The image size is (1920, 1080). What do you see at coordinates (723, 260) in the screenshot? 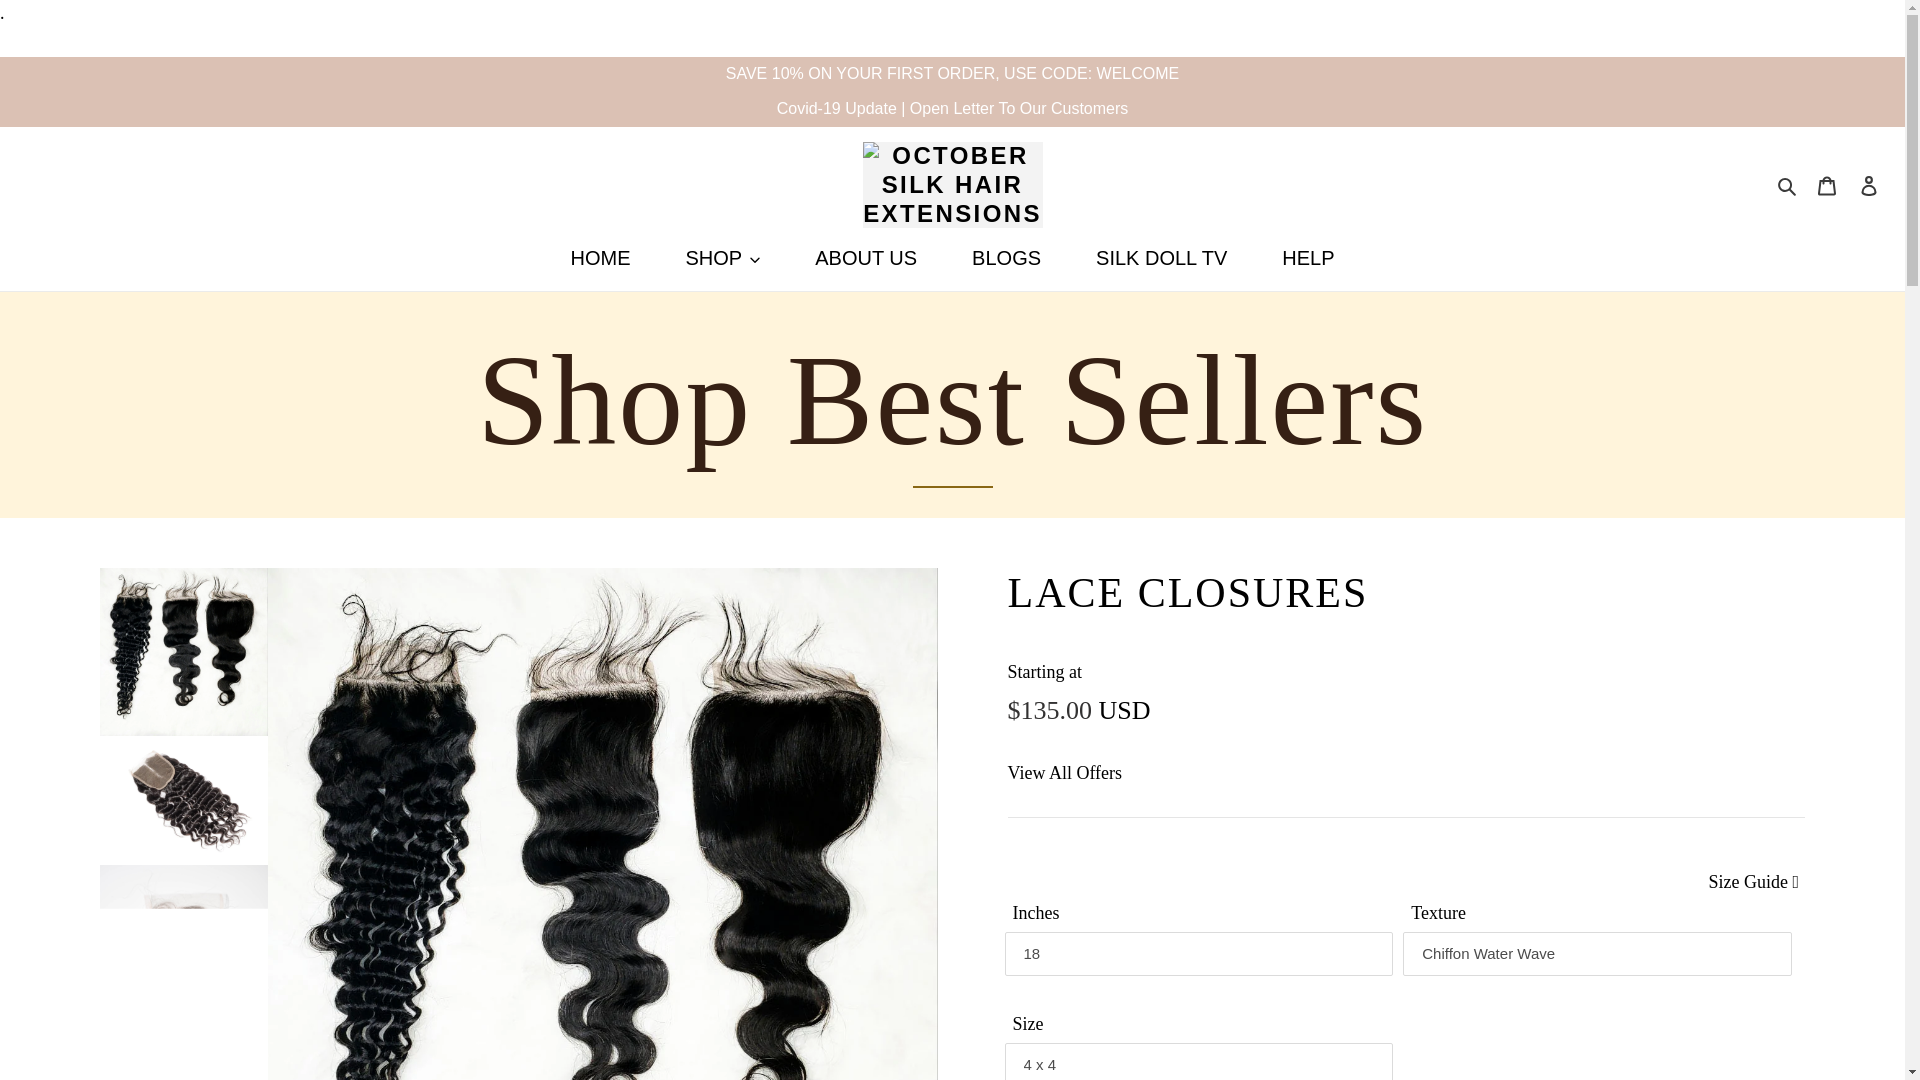
I see `SHOP` at bounding box center [723, 260].